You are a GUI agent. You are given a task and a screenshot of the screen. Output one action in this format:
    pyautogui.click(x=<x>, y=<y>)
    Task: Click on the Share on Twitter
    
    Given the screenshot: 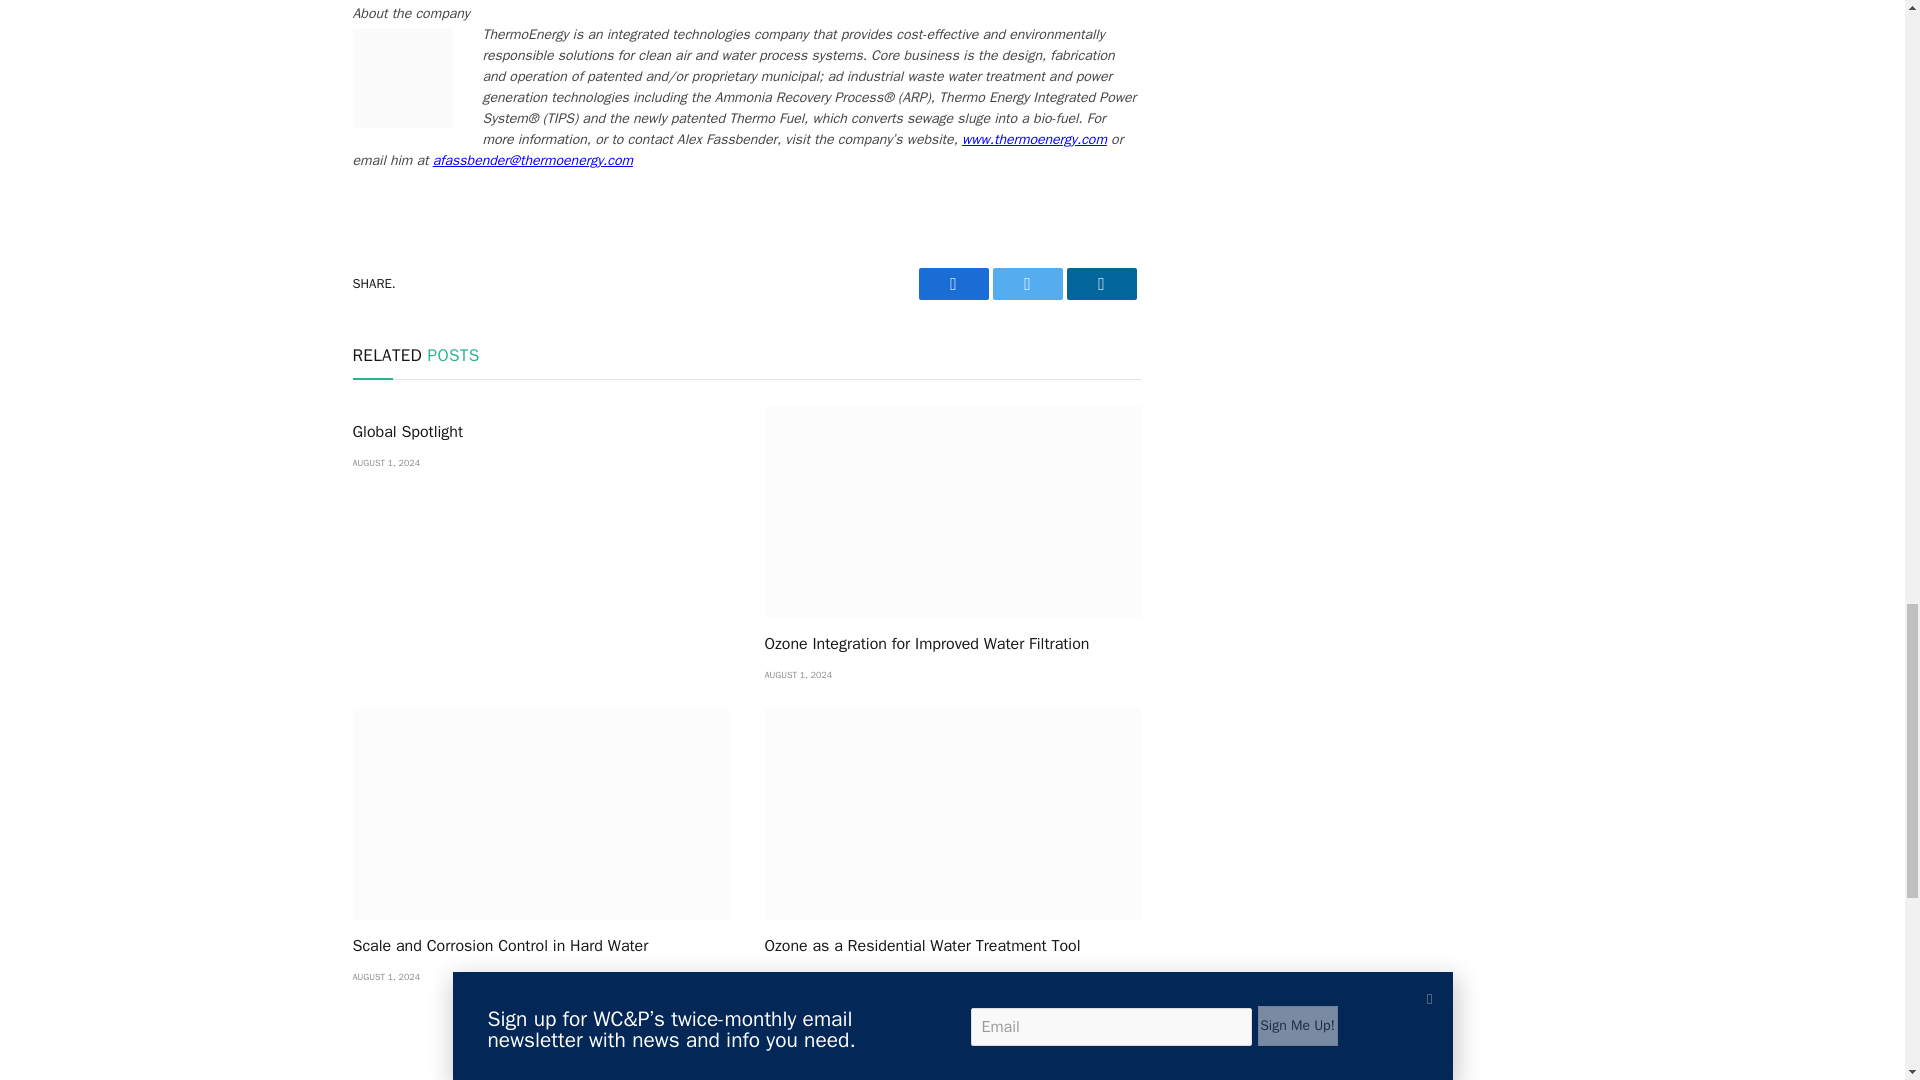 What is the action you would take?
    pyautogui.click(x=952, y=284)
    